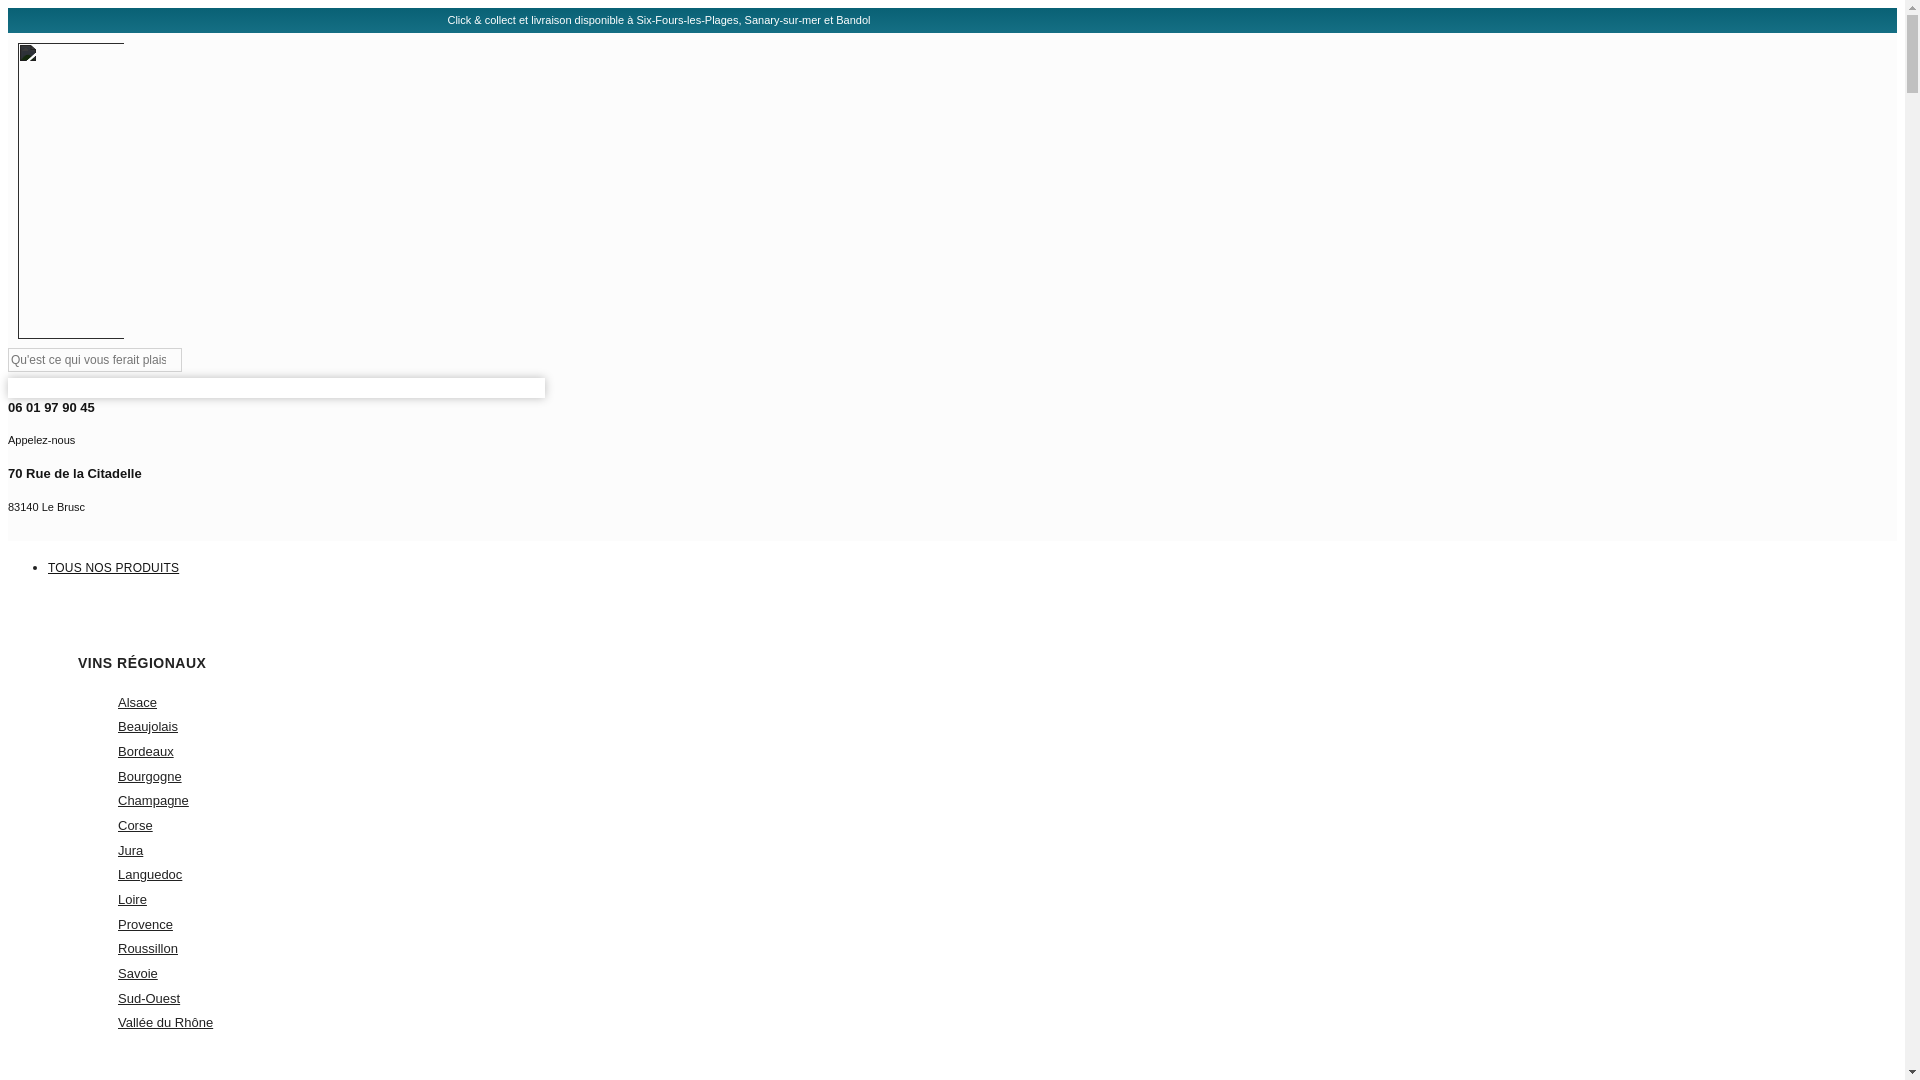  What do you see at coordinates (150, 874) in the screenshot?
I see `Bourgogne` at bounding box center [150, 874].